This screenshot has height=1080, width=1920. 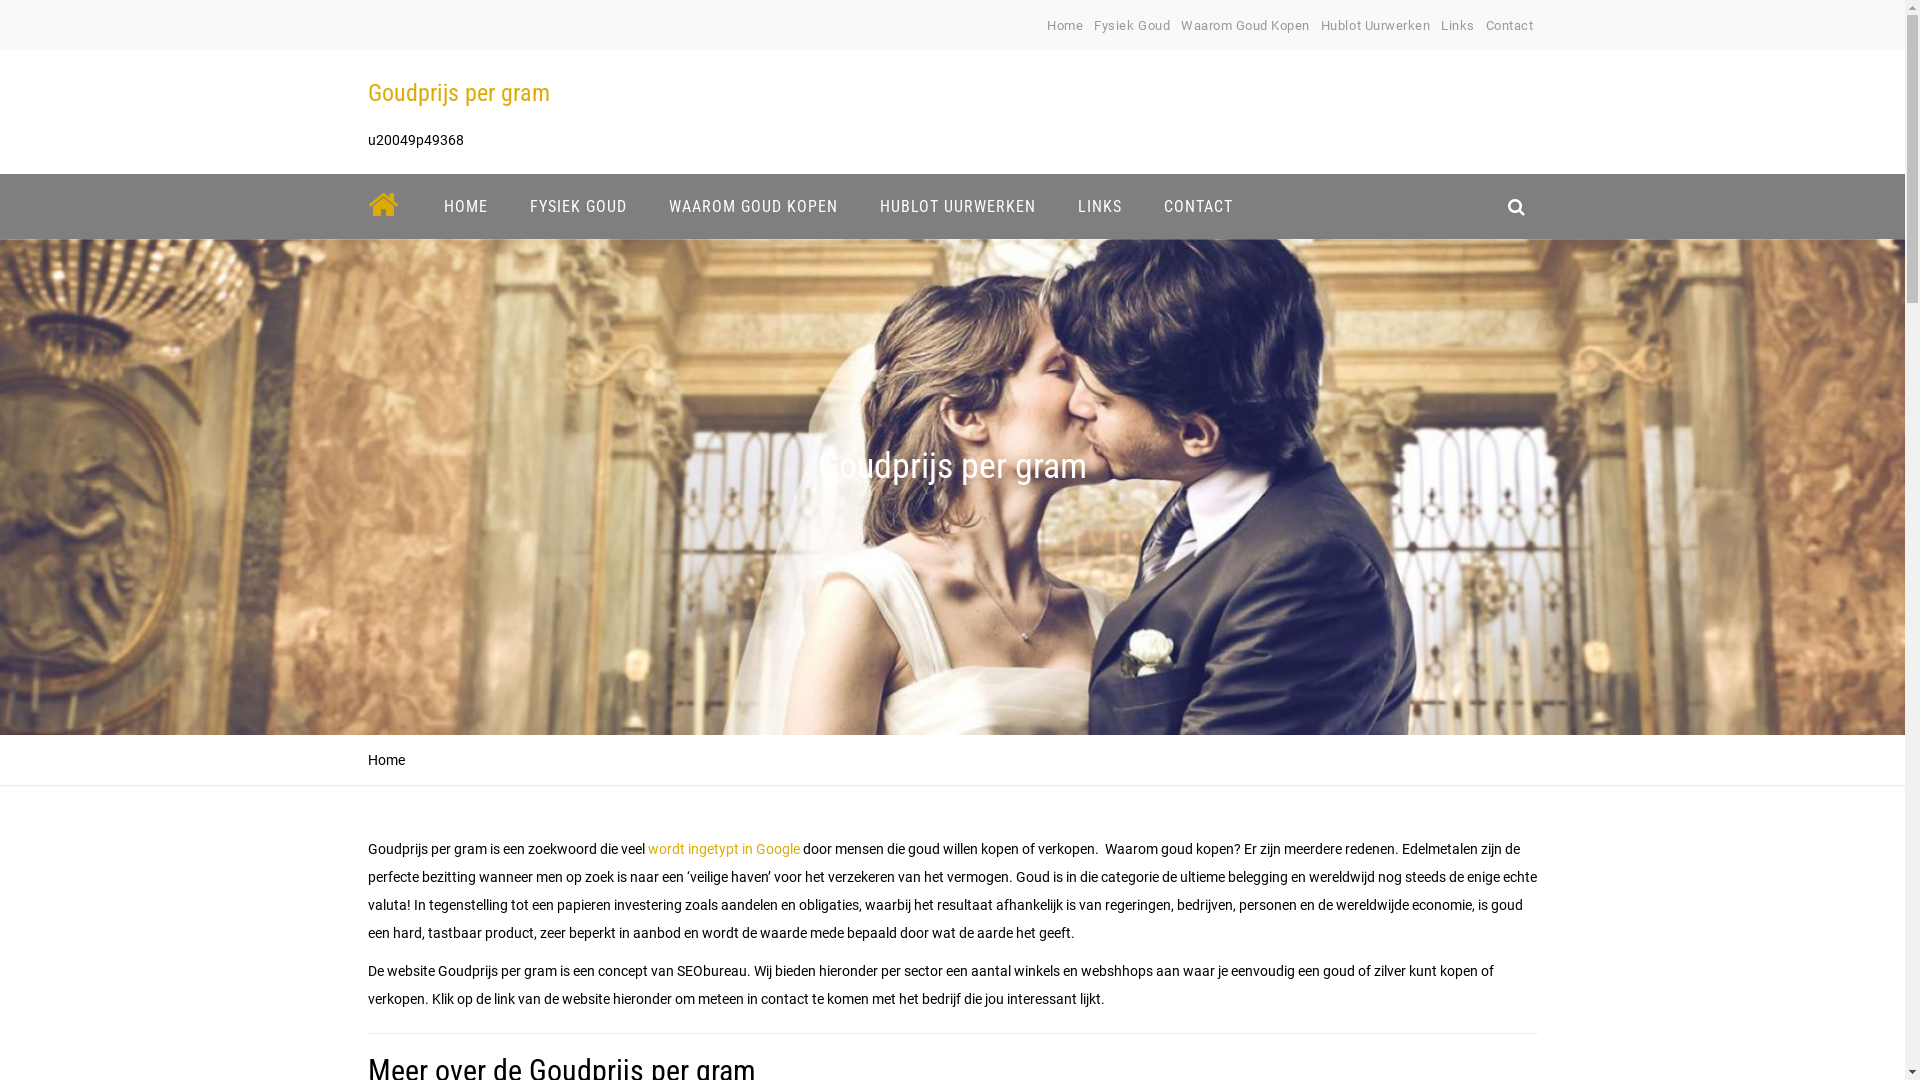 I want to click on LINKS, so click(x=1099, y=206).